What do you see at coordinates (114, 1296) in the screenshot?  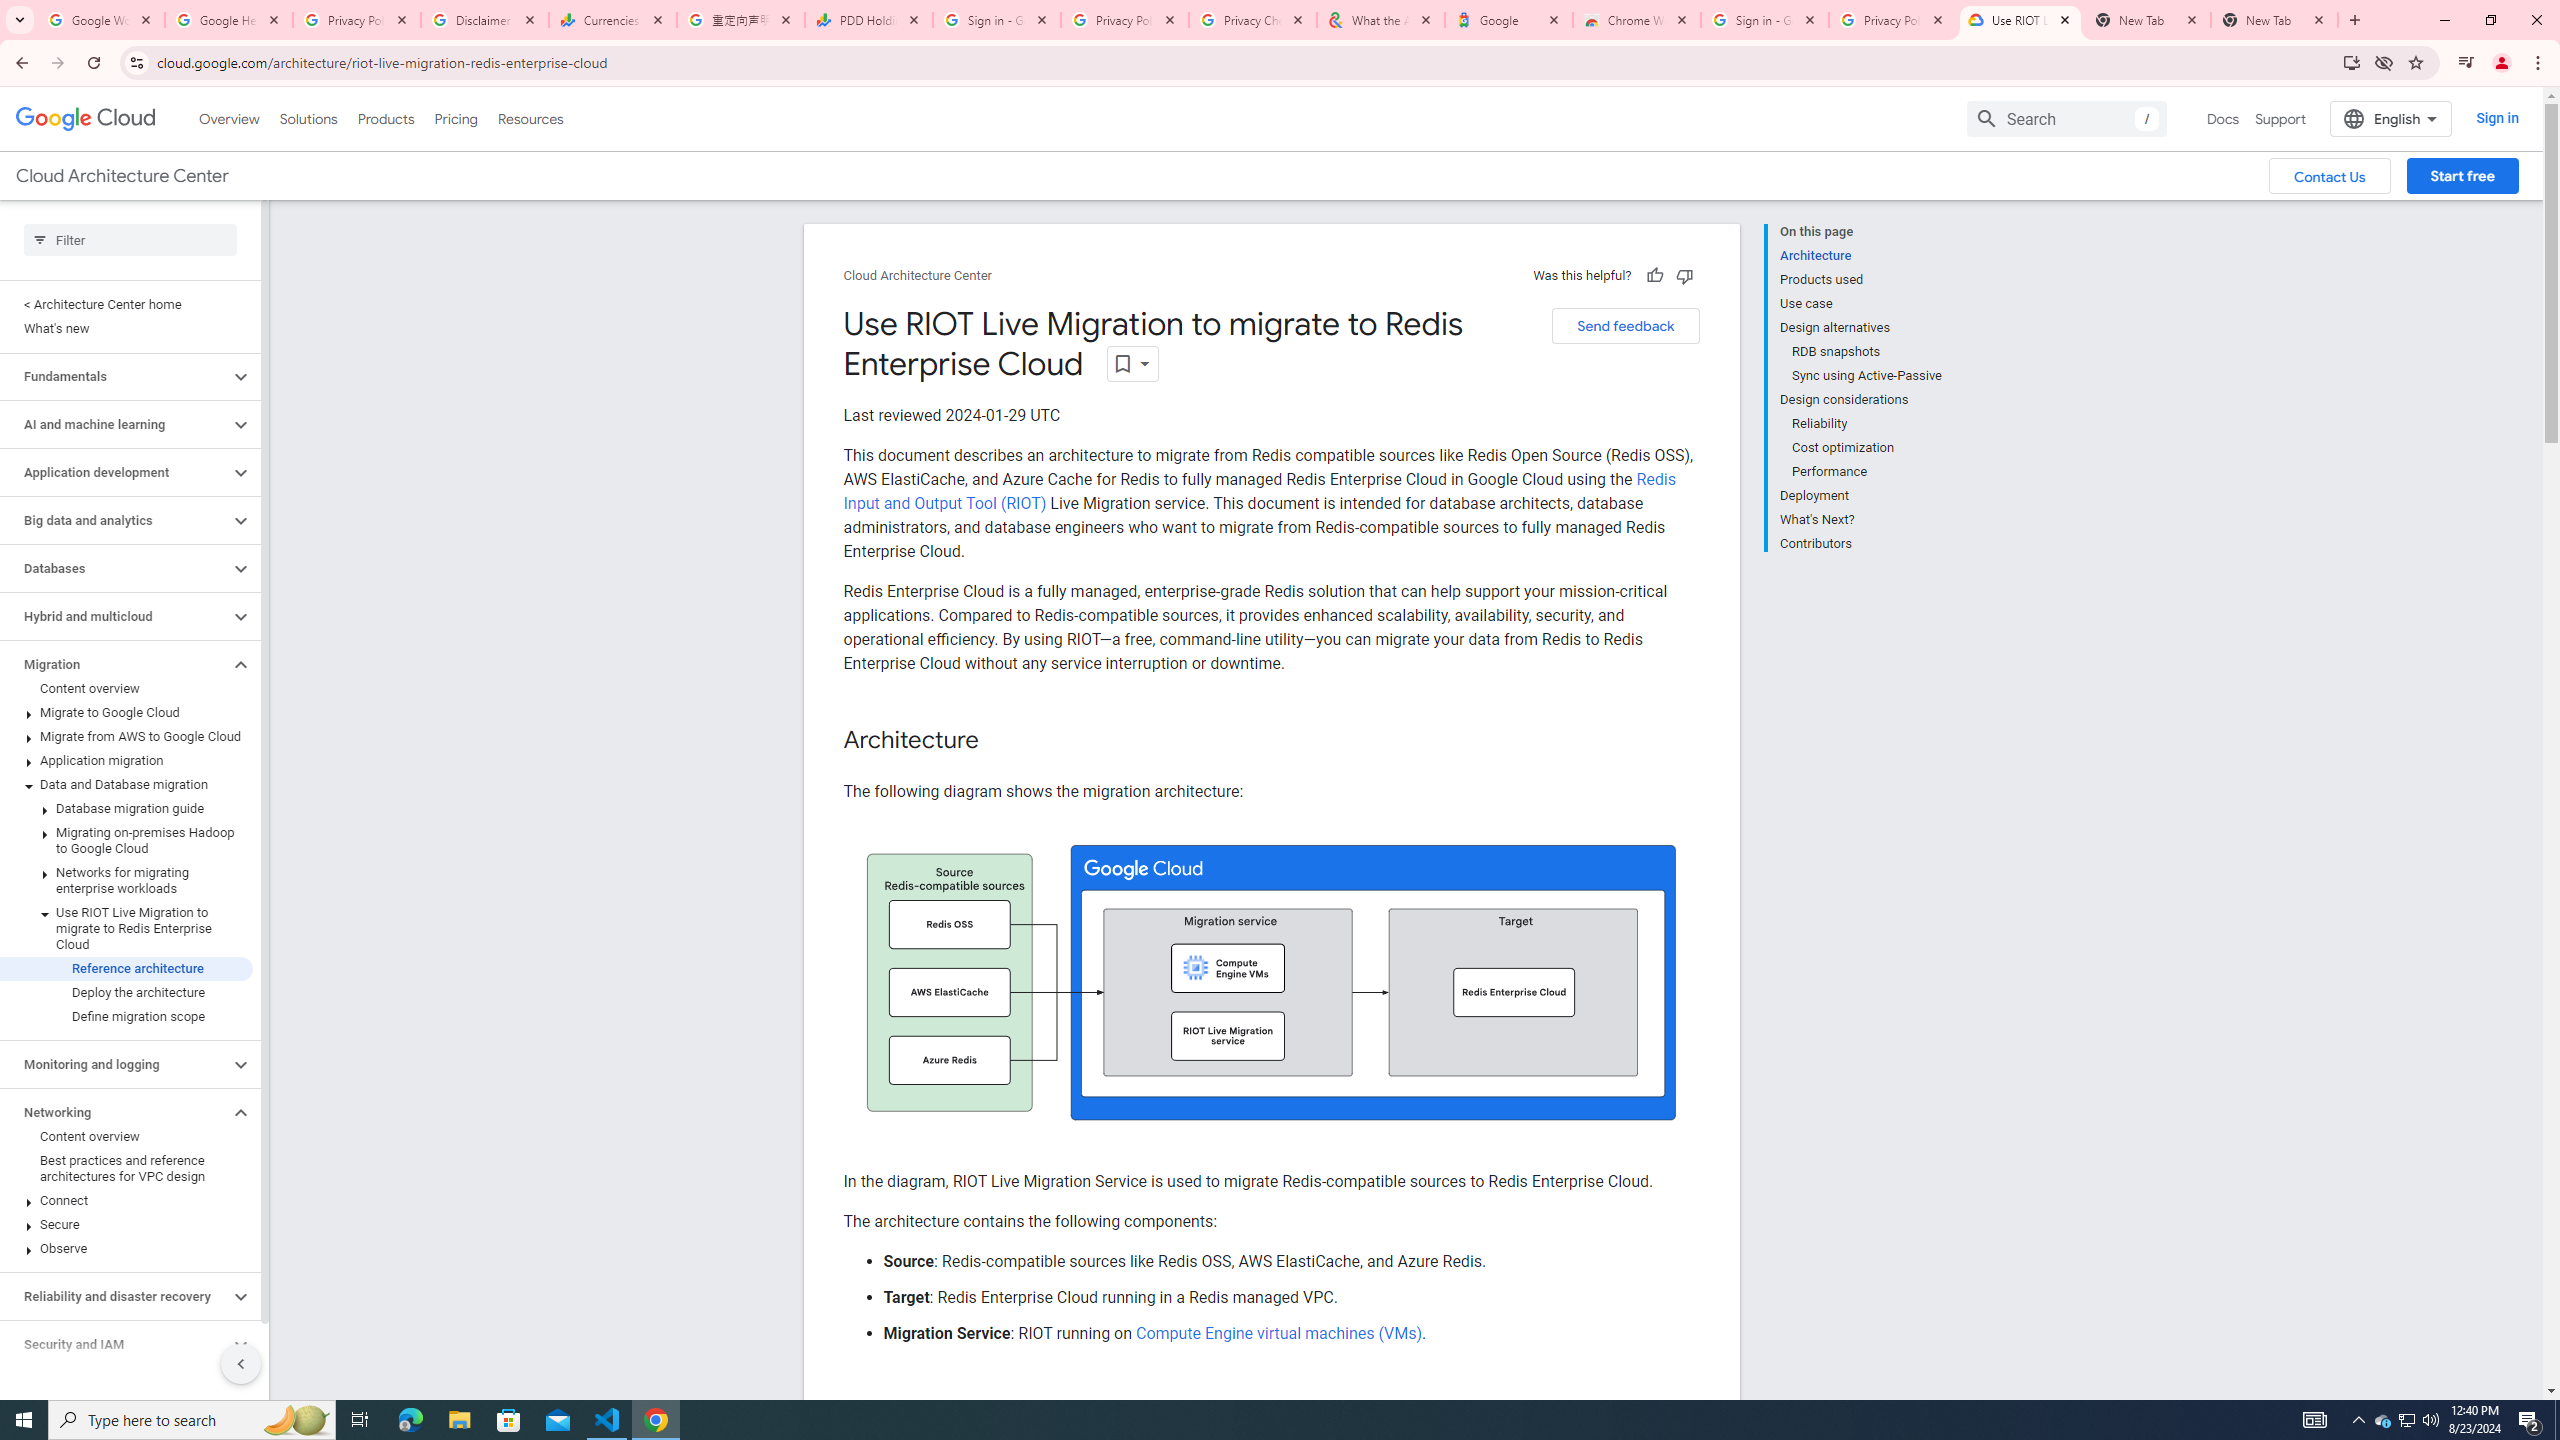 I see `Reliability and disaster recovery` at bounding box center [114, 1296].